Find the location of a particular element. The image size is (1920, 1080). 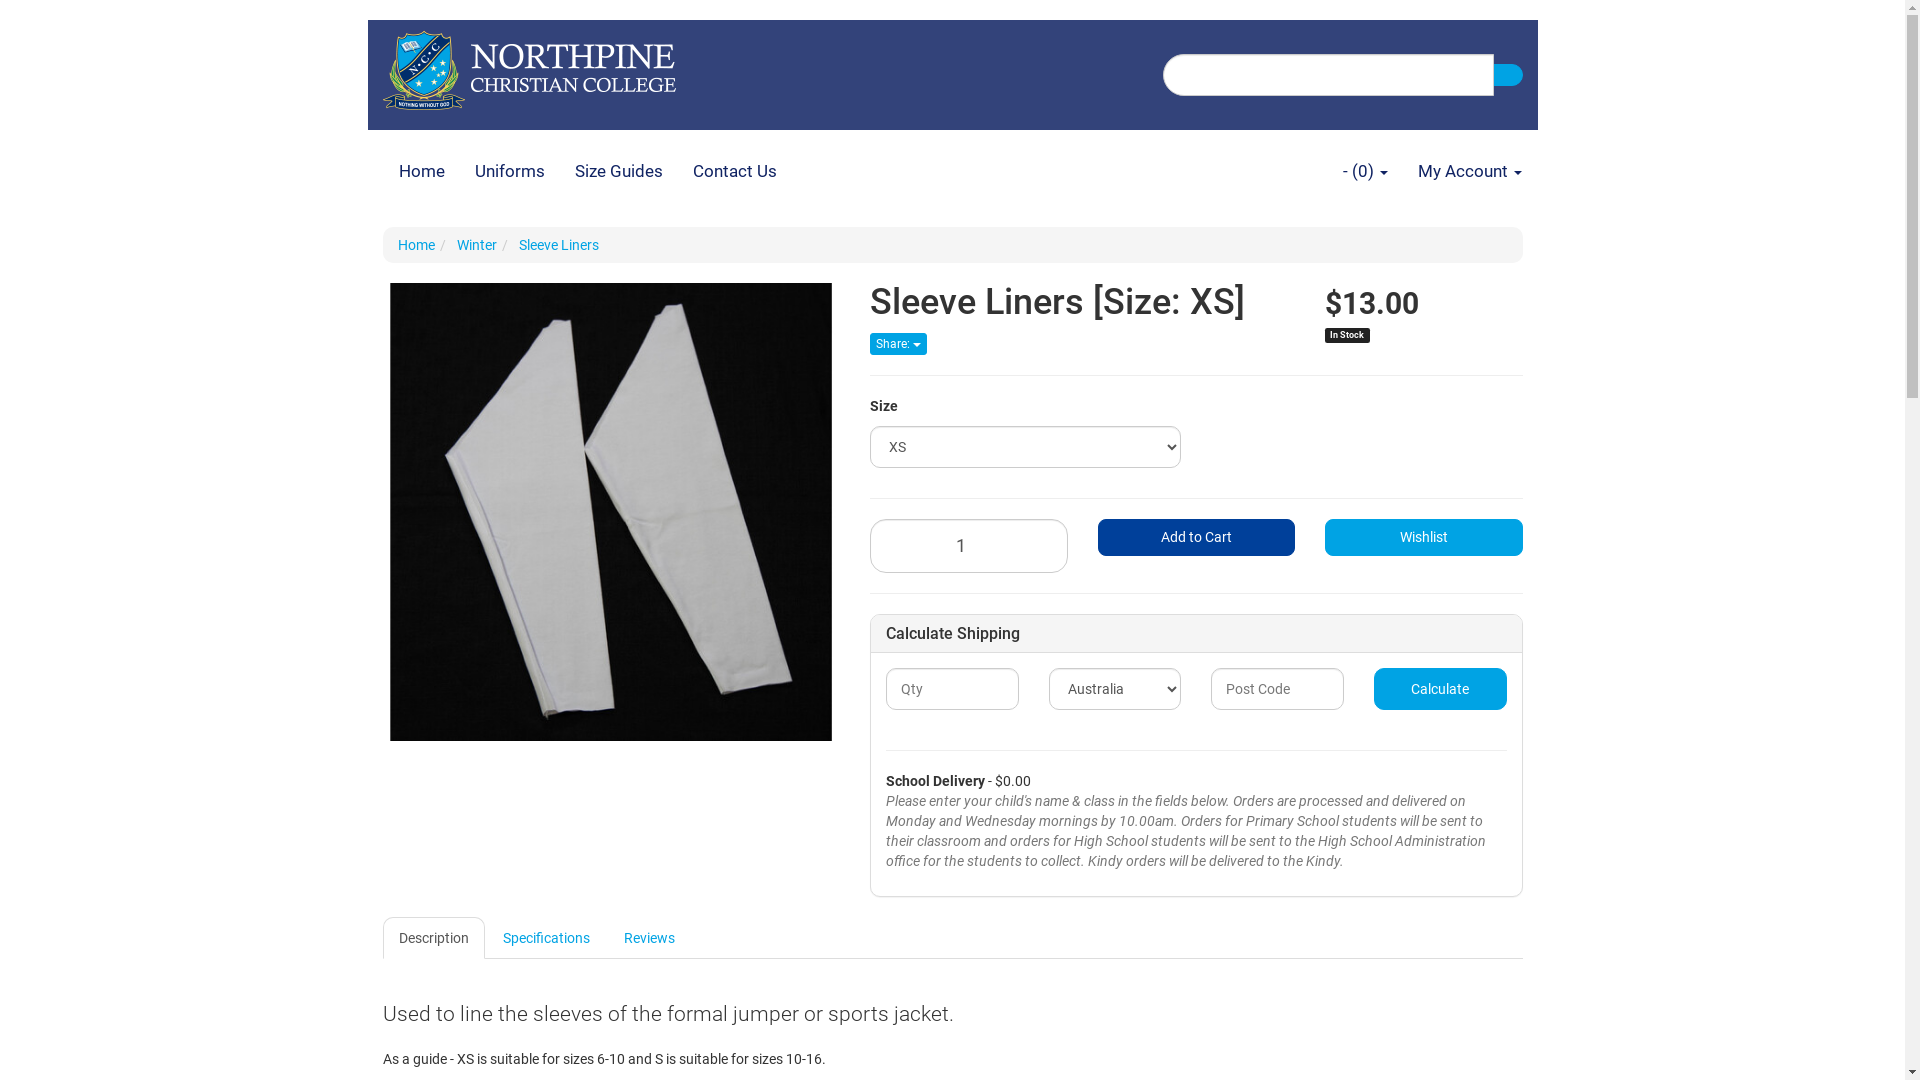

Share: is located at coordinates (898, 344).